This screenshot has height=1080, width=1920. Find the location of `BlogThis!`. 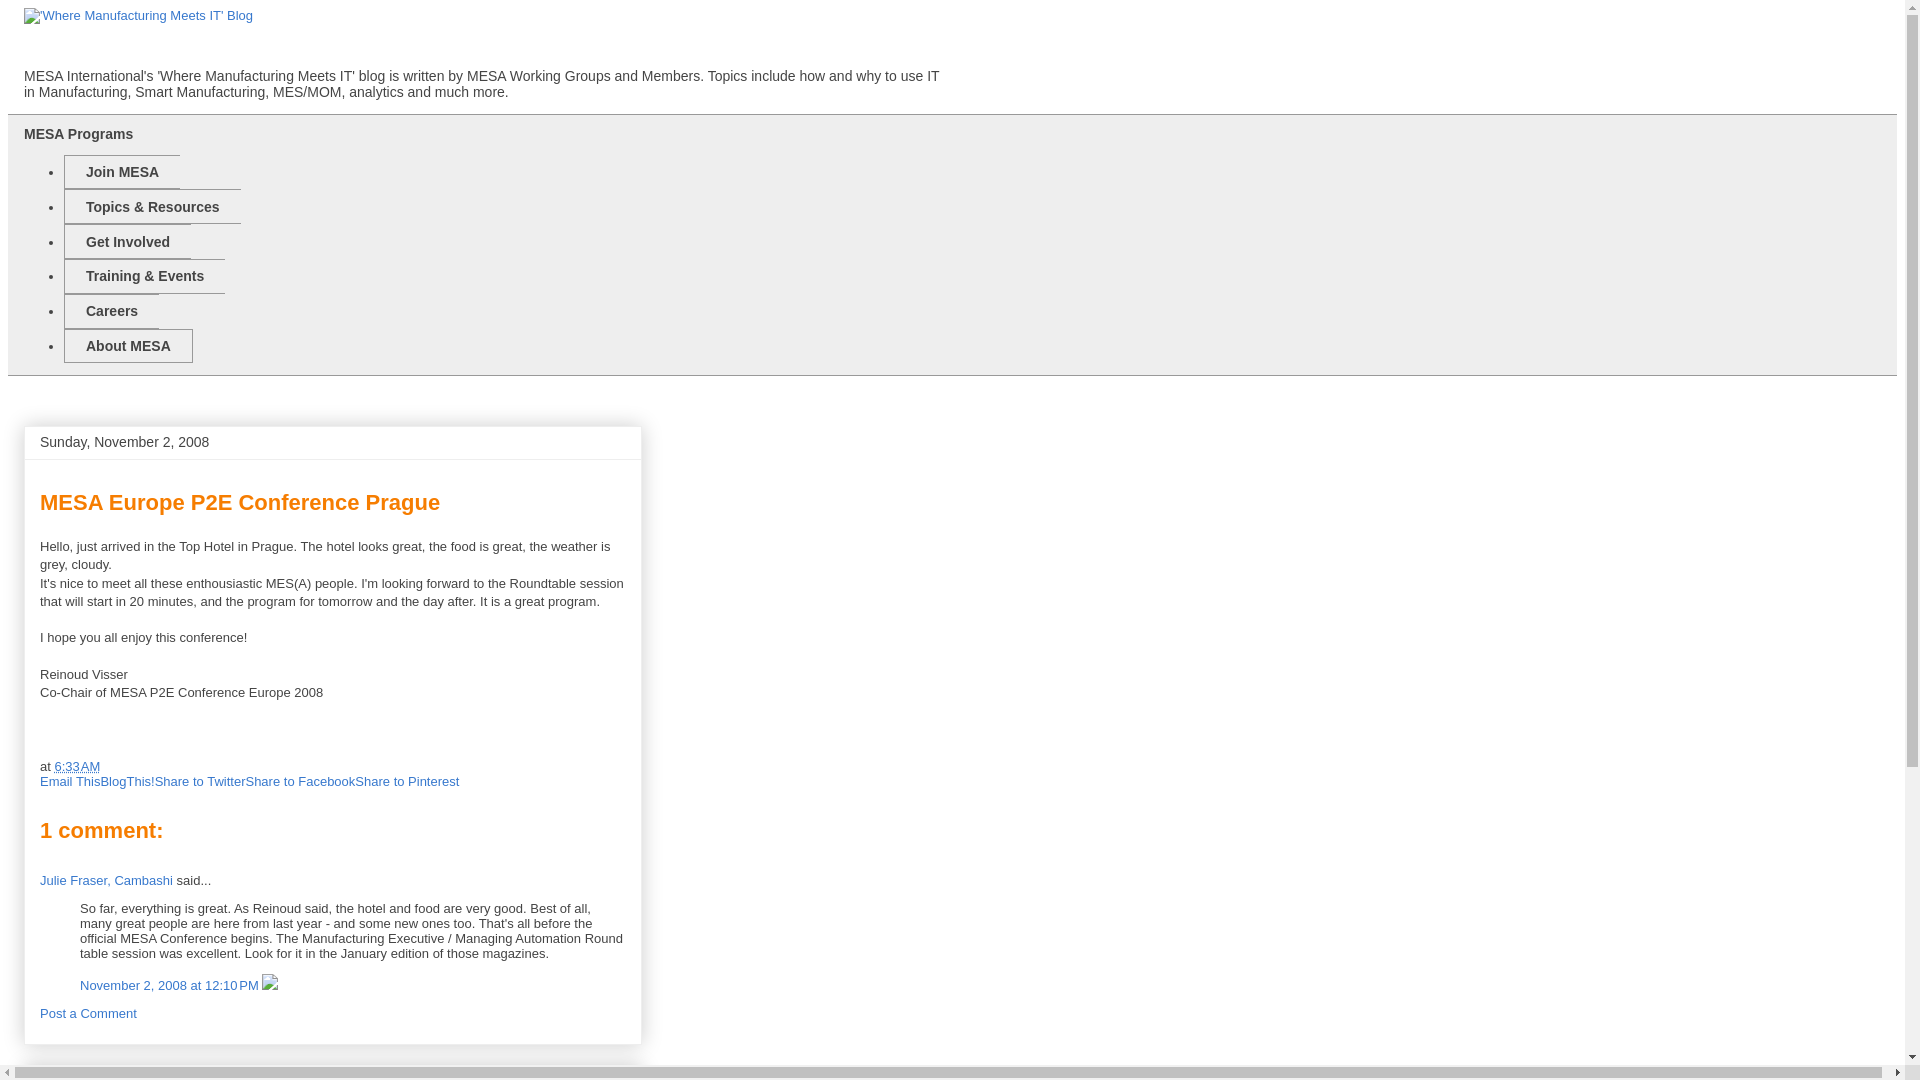

BlogThis! is located at coordinates (126, 782).